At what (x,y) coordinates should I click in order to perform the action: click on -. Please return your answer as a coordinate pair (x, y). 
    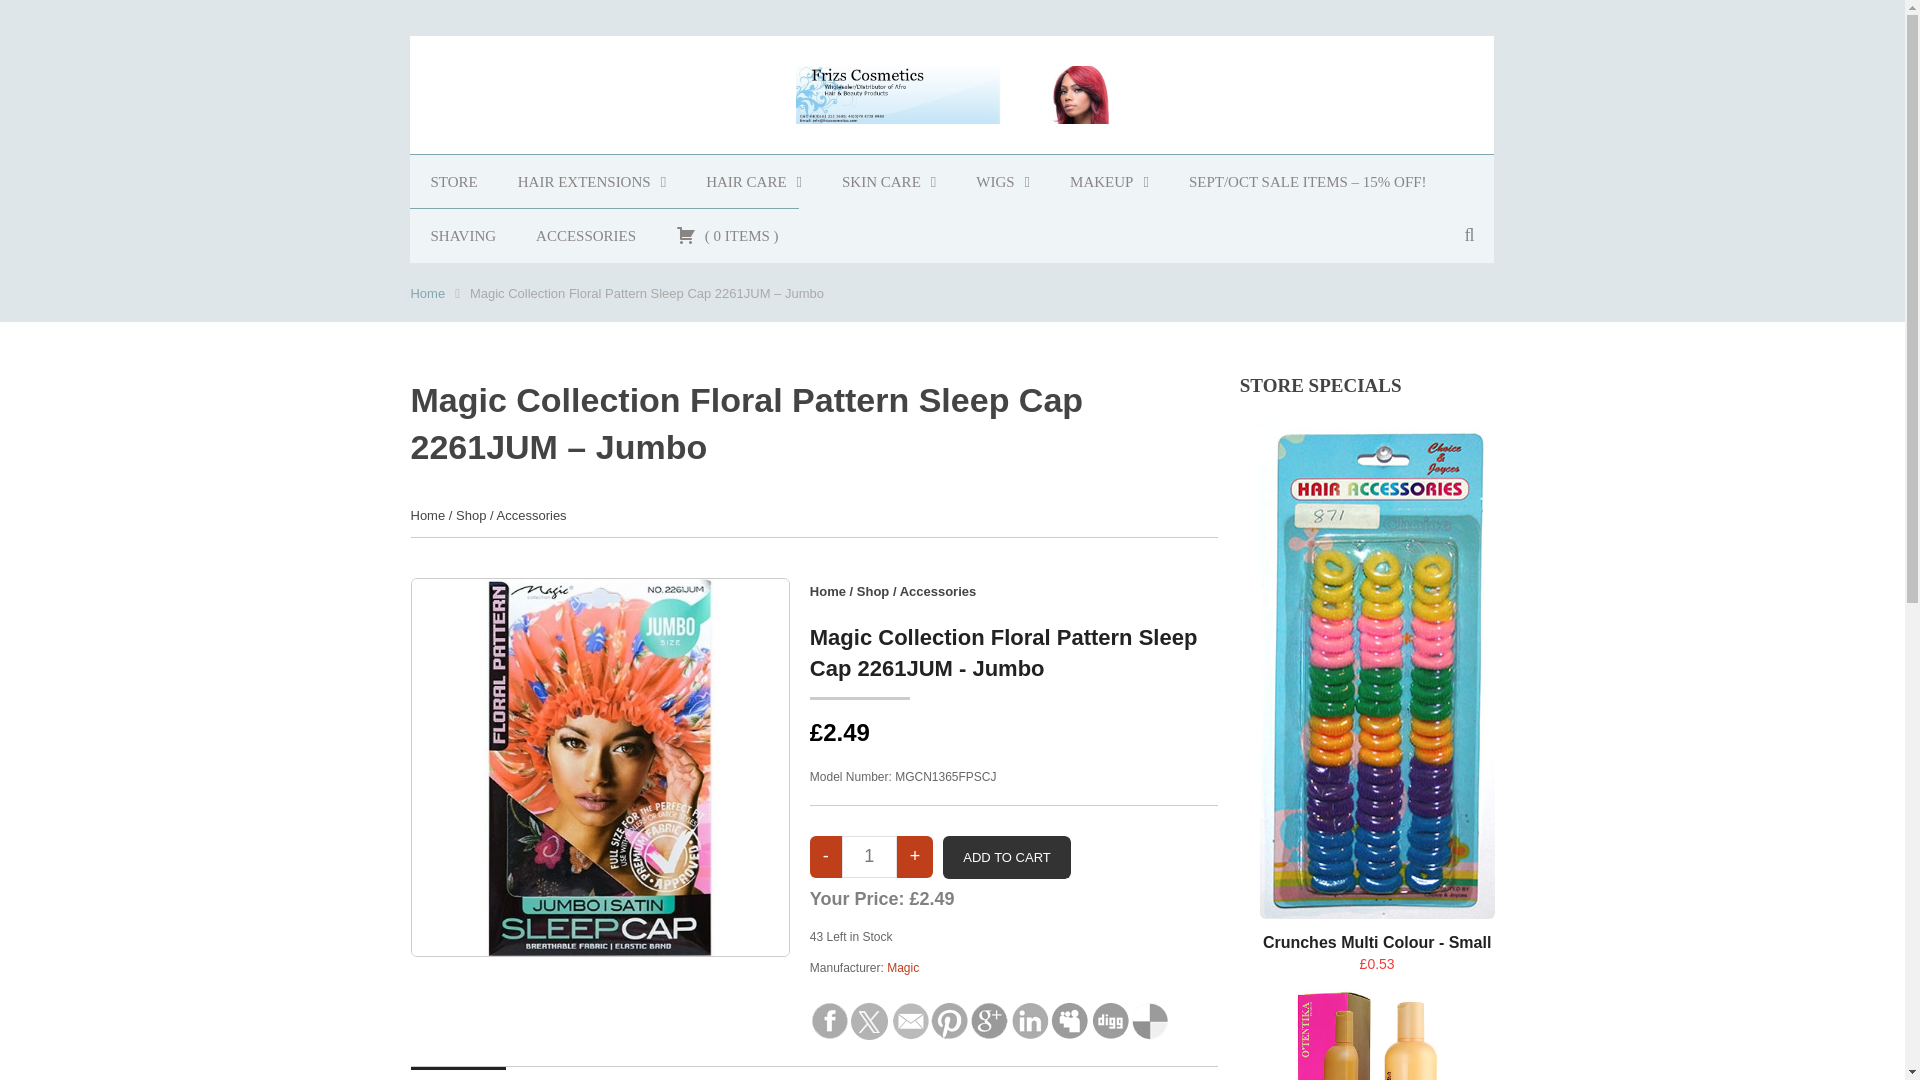
    Looking at the image, I should click on (826, 856).